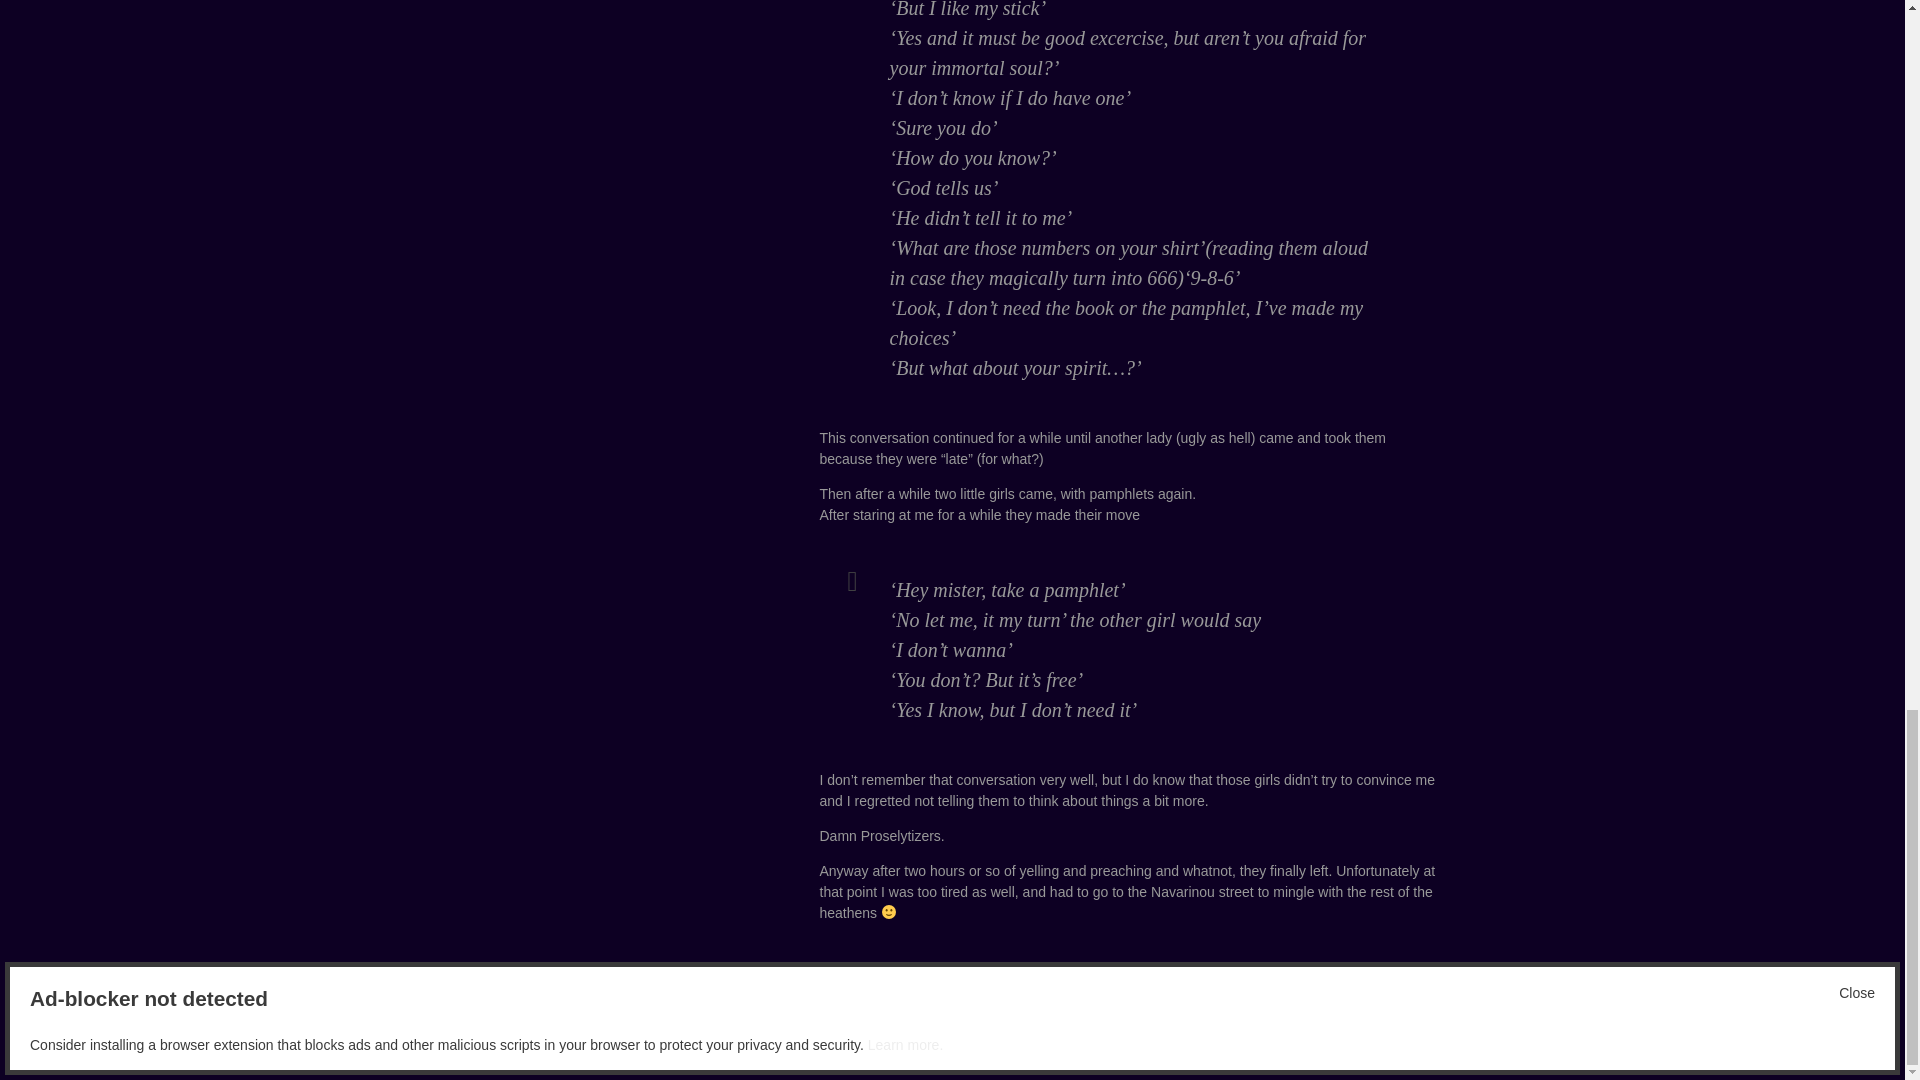 Image resolution: width=1920 pixels, height=1080 pixels. Describe the element at coordinates (976, 980) in the screenshot. I see `RELIGION` at that location.